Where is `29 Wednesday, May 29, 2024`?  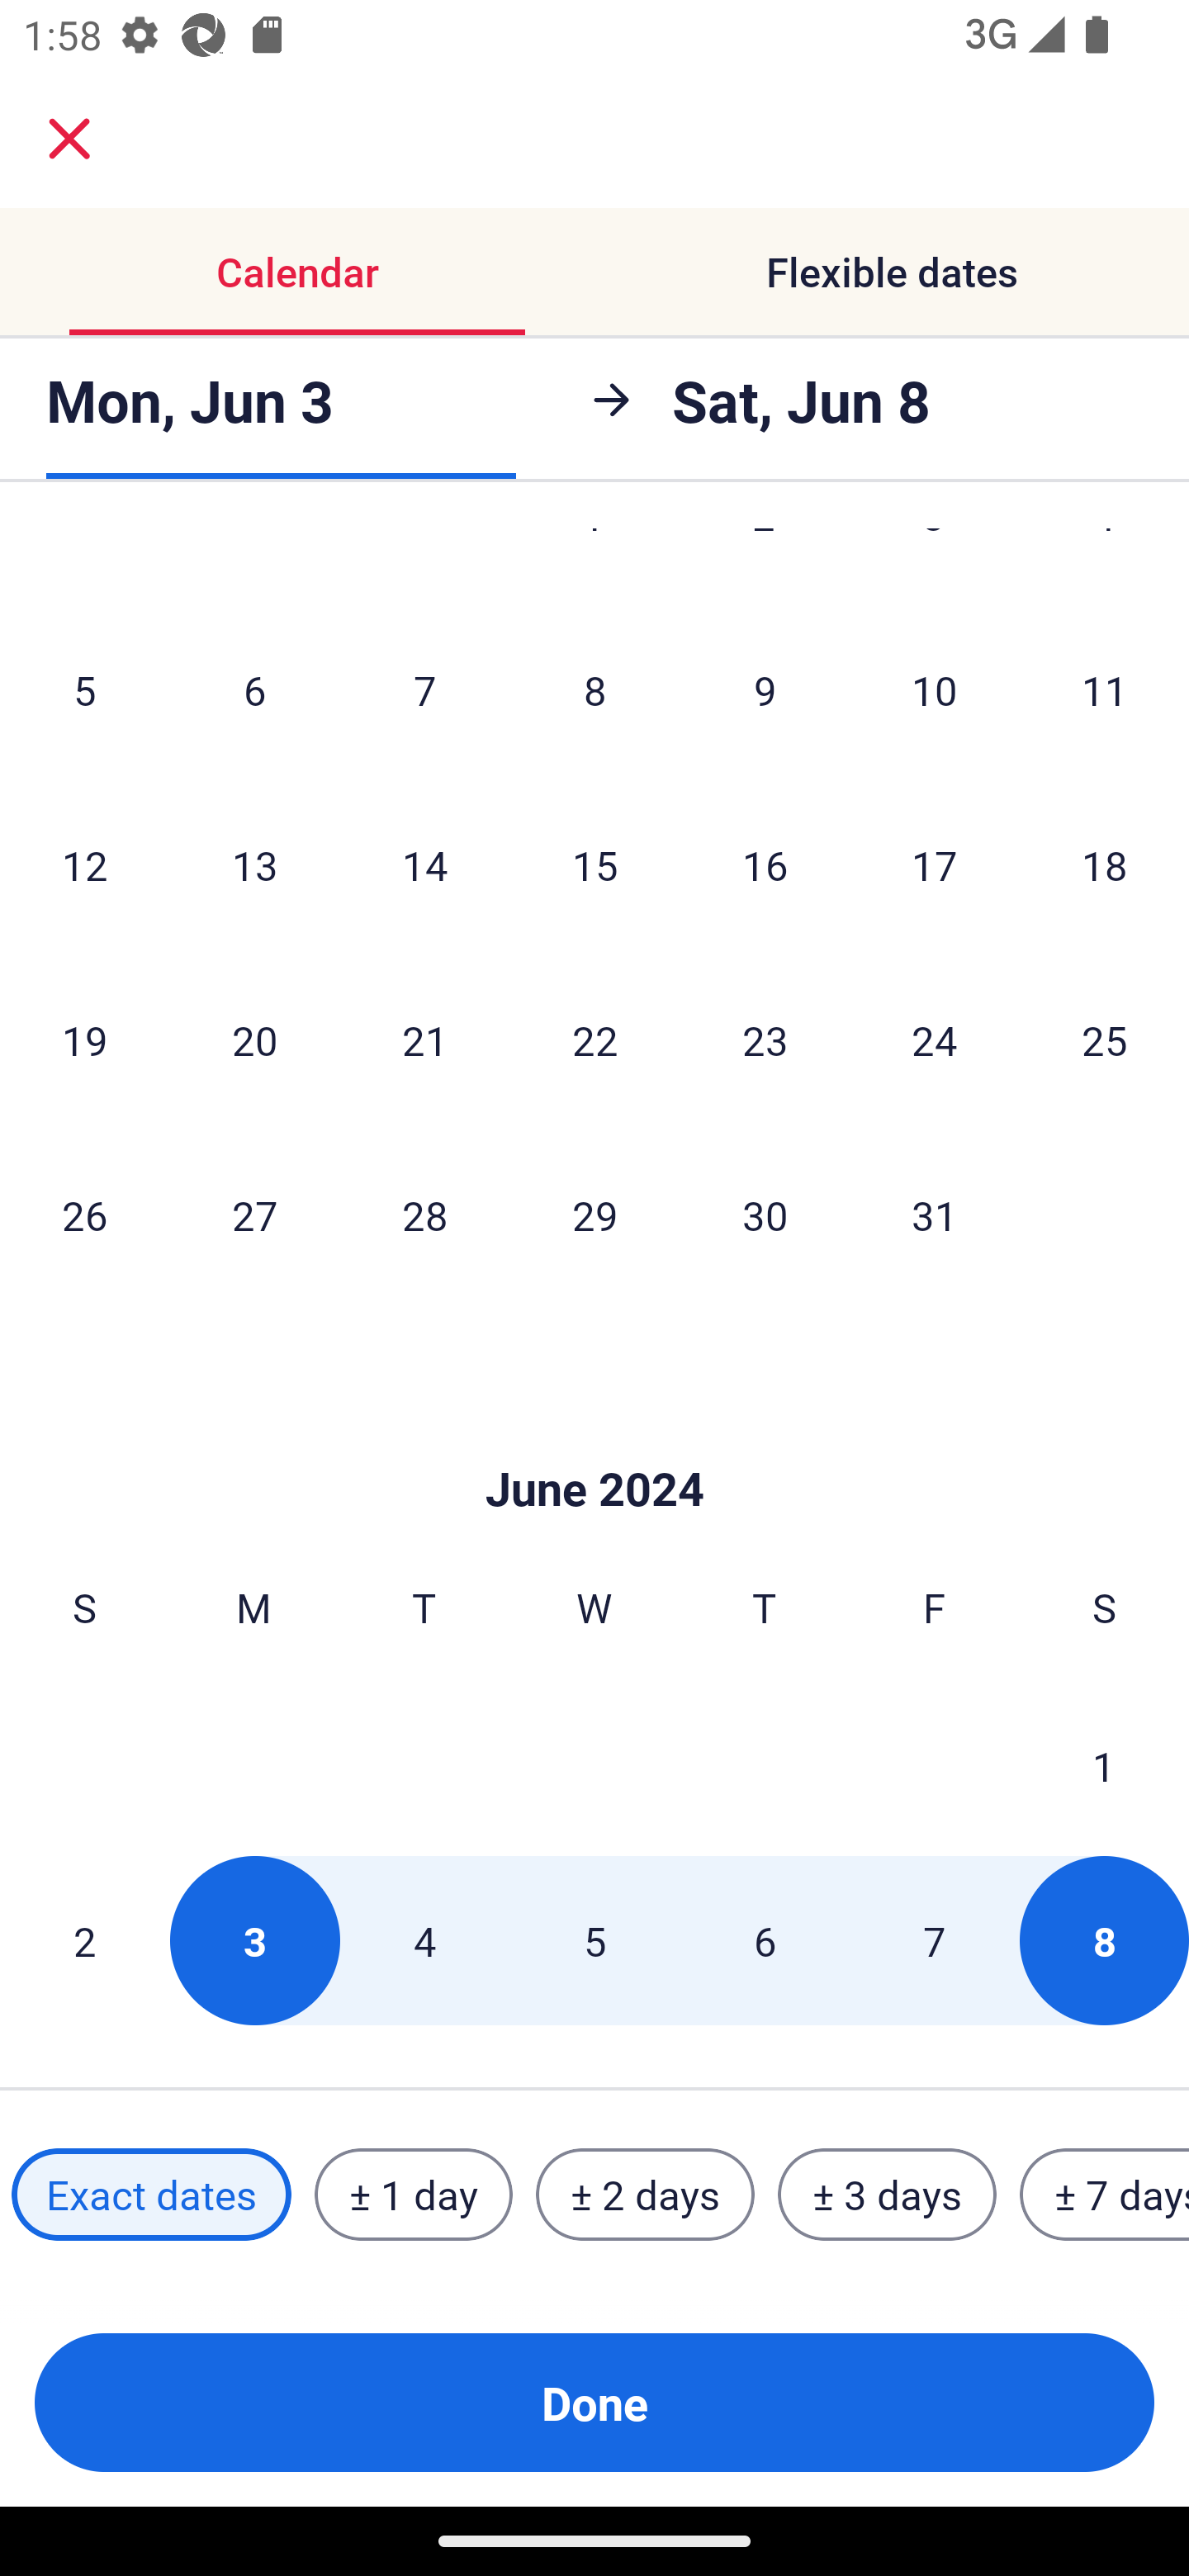
29 Wednesday, May 29, 2024 is located at coordinates (594, 1214).